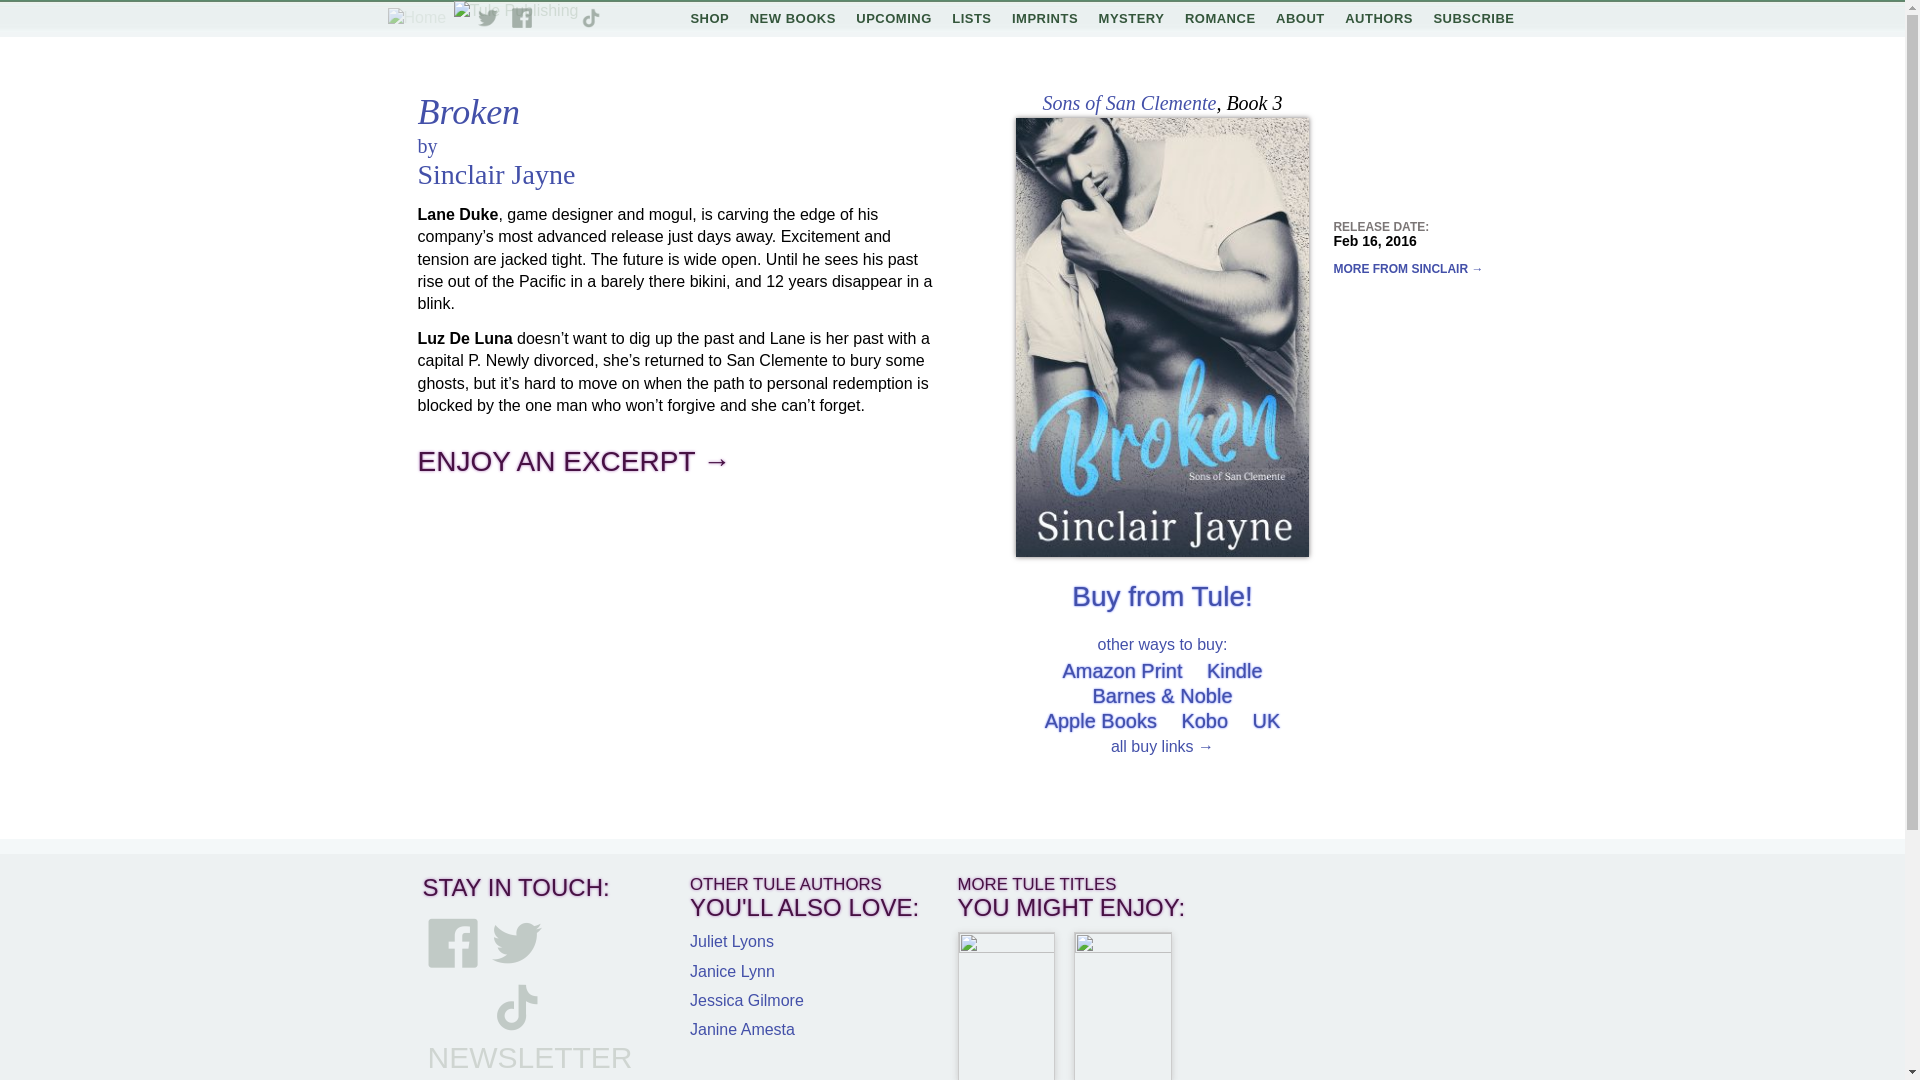 The image size is (1920, 1080). I want to click on Buy from Tule!, so click(1162, 596).